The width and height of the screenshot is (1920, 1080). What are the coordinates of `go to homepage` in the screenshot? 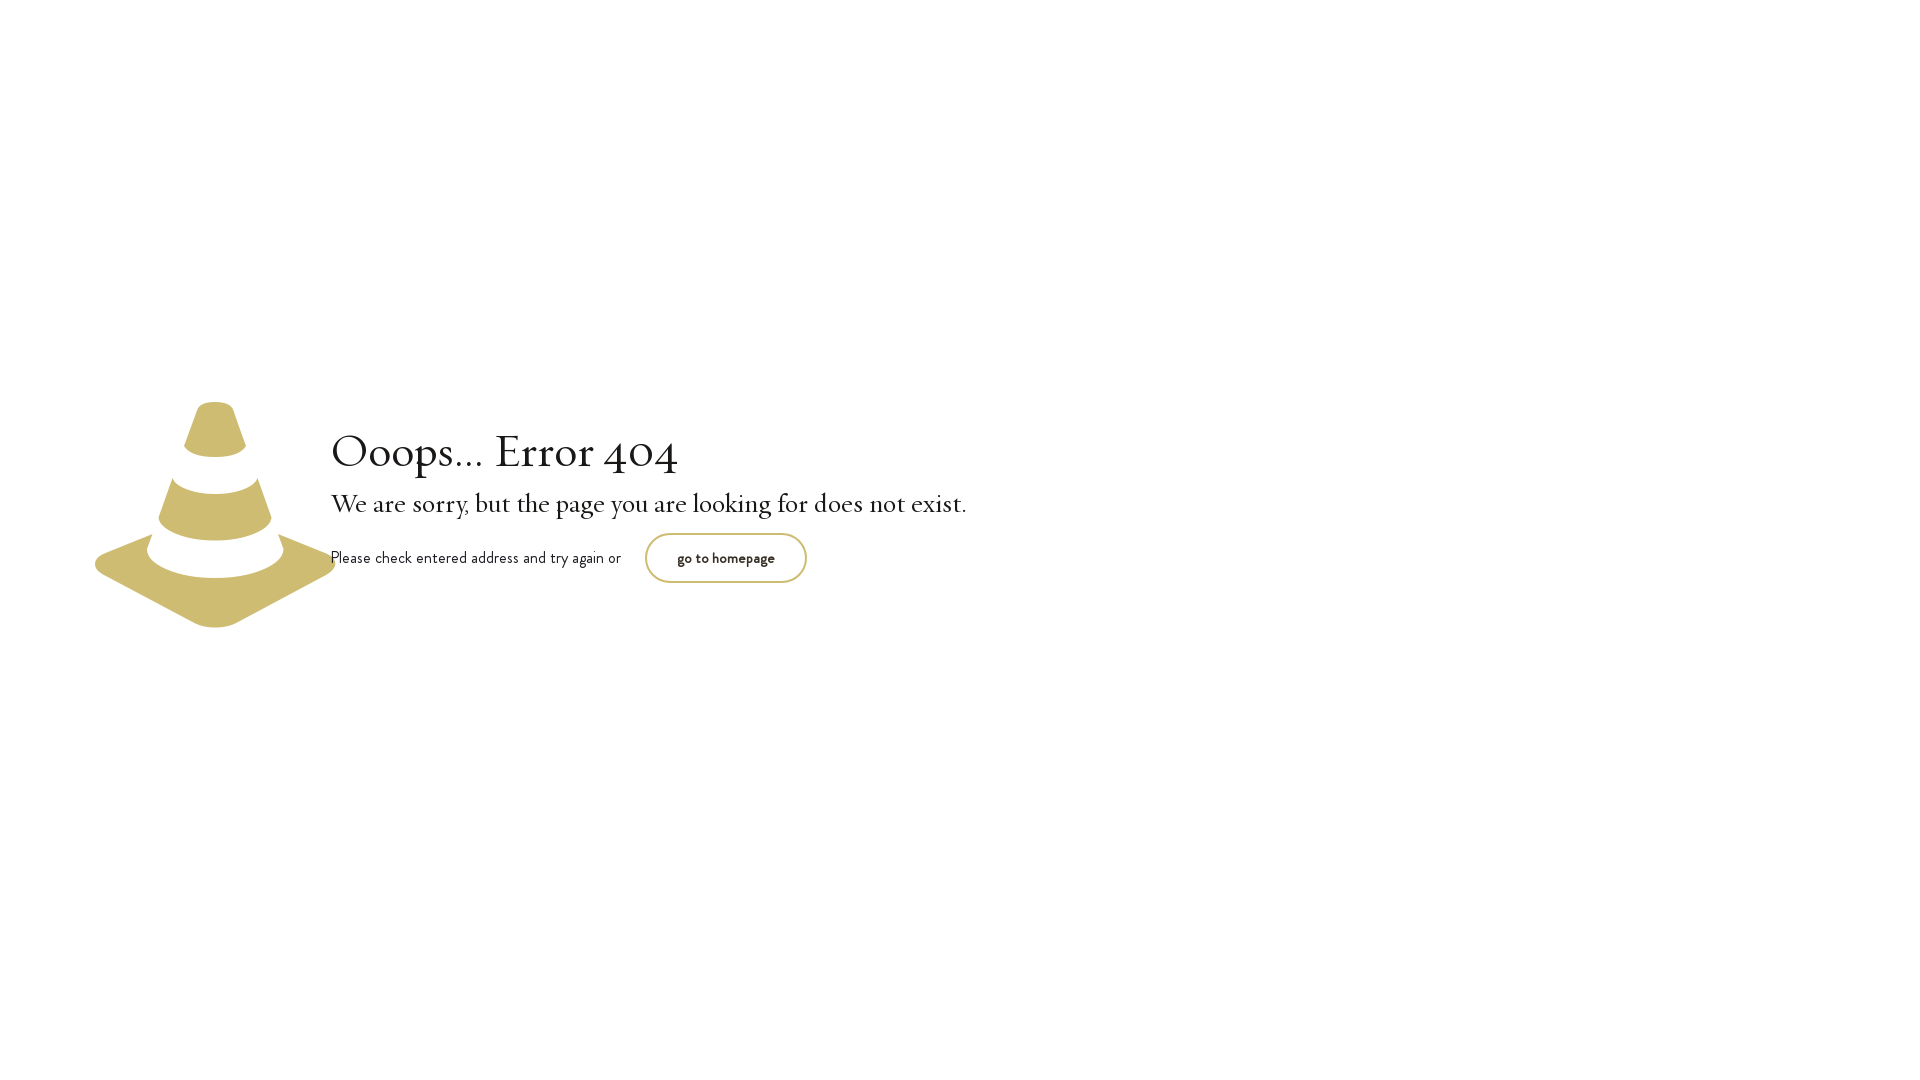 It's located at (726, 558).